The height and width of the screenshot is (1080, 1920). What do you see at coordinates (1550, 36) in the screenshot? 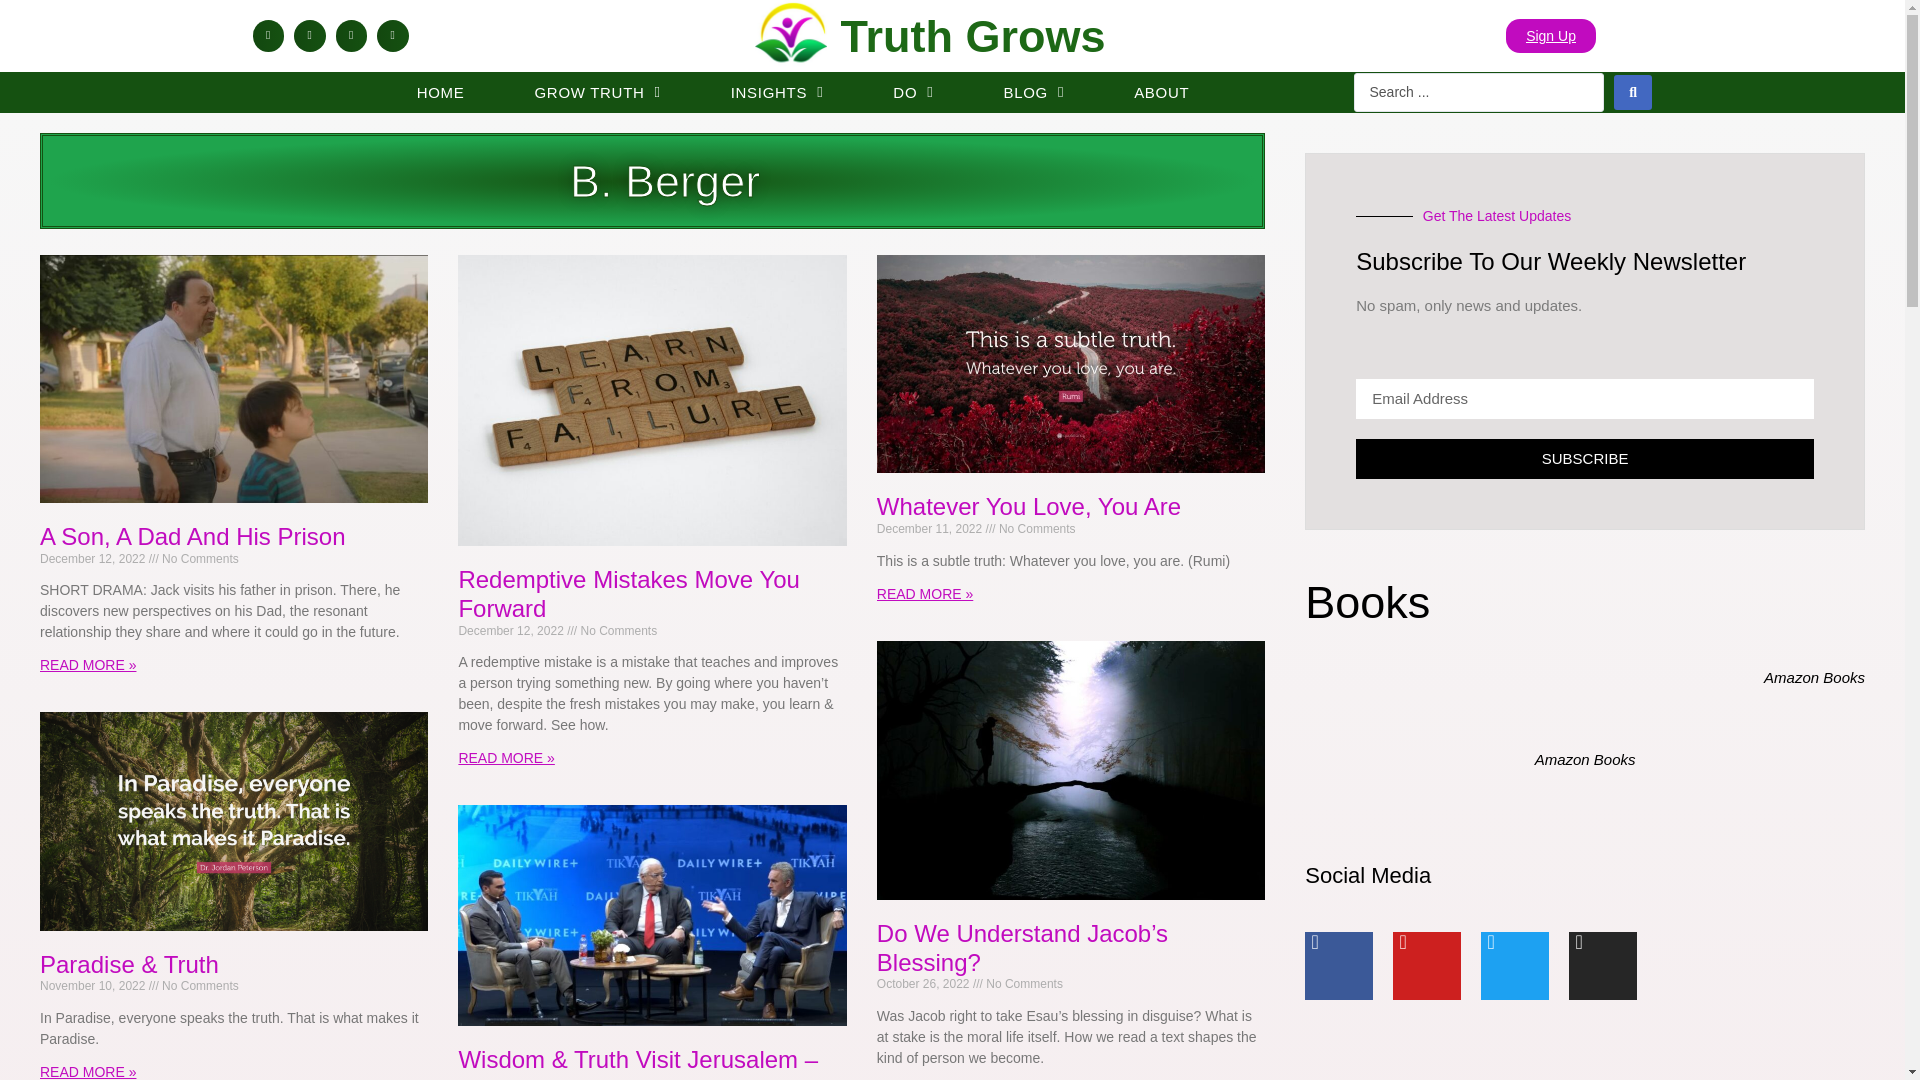
I see `Sign Up` at bounding box center [1550, 36].